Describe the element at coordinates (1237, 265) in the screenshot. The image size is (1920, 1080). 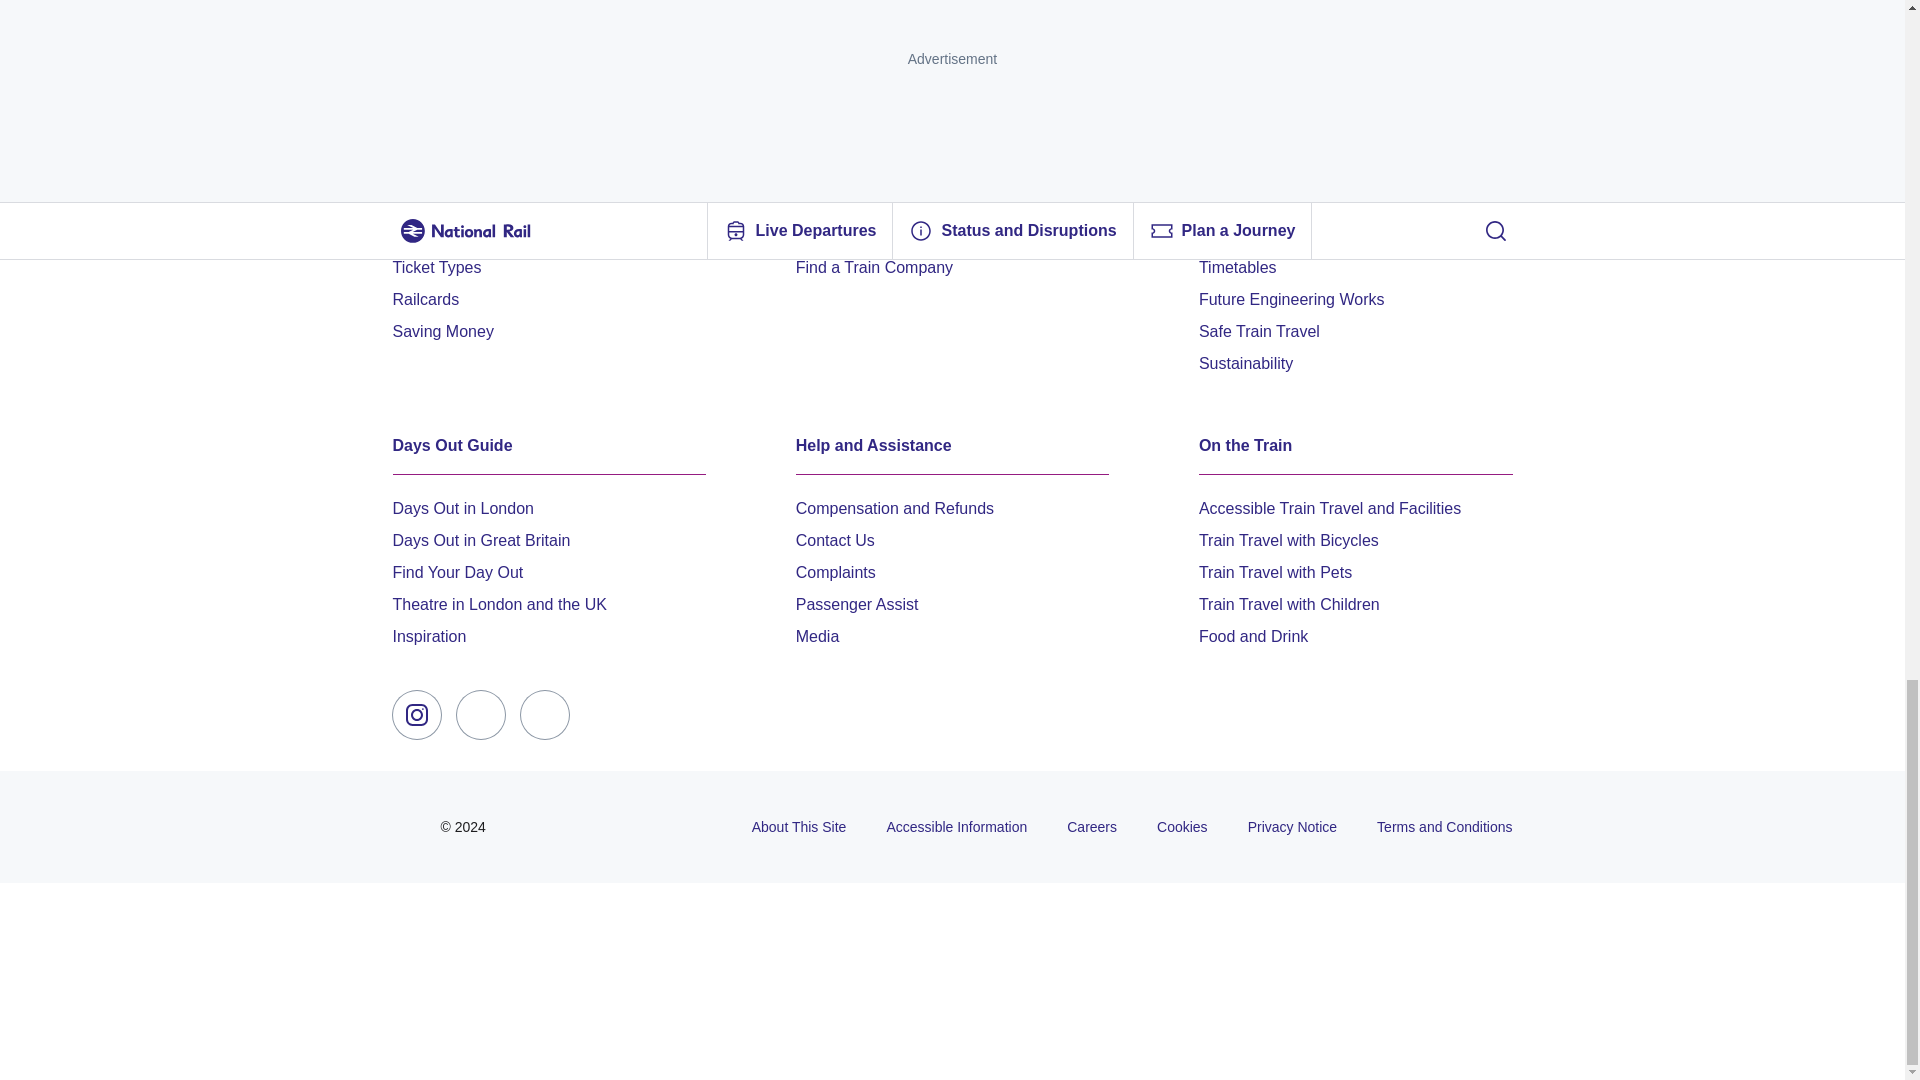
I see `Timetables` at that location.